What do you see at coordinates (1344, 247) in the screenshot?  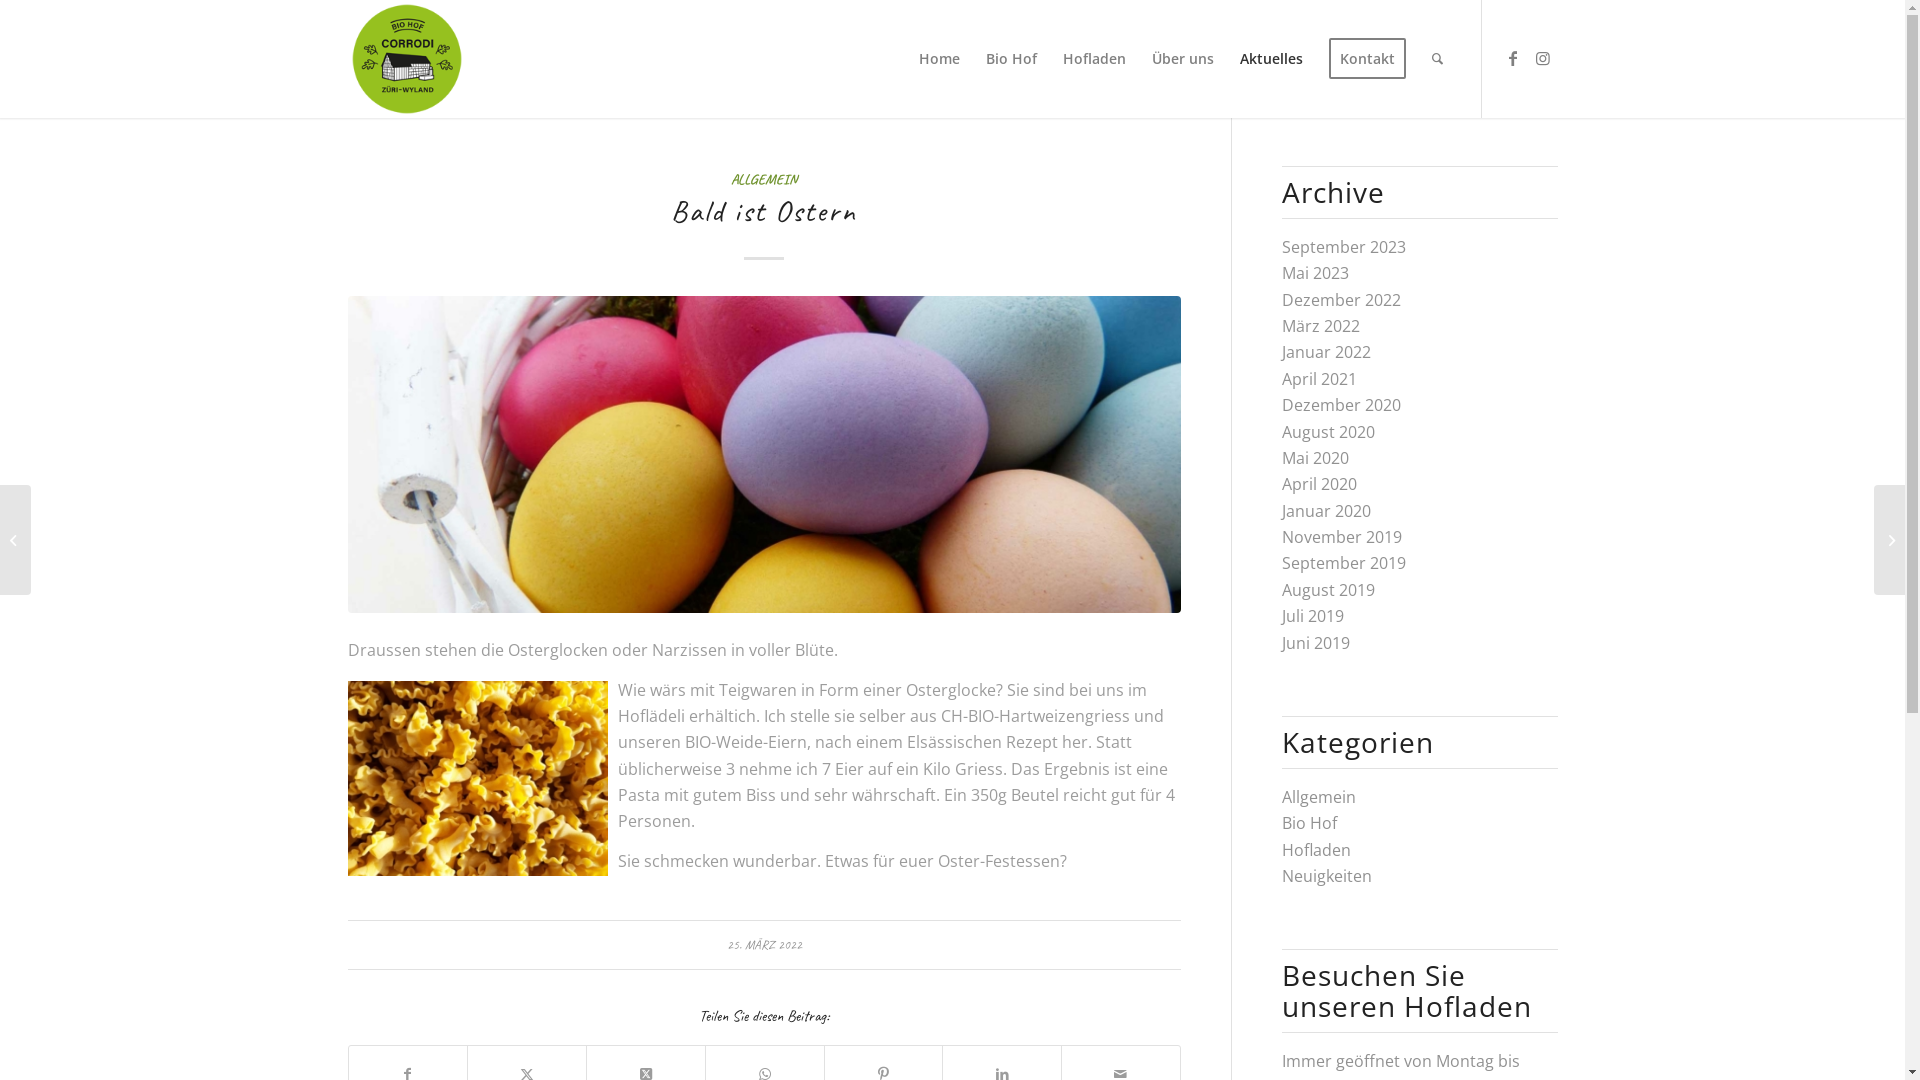 I see `September 2023` at bounding box center [1344, 247].